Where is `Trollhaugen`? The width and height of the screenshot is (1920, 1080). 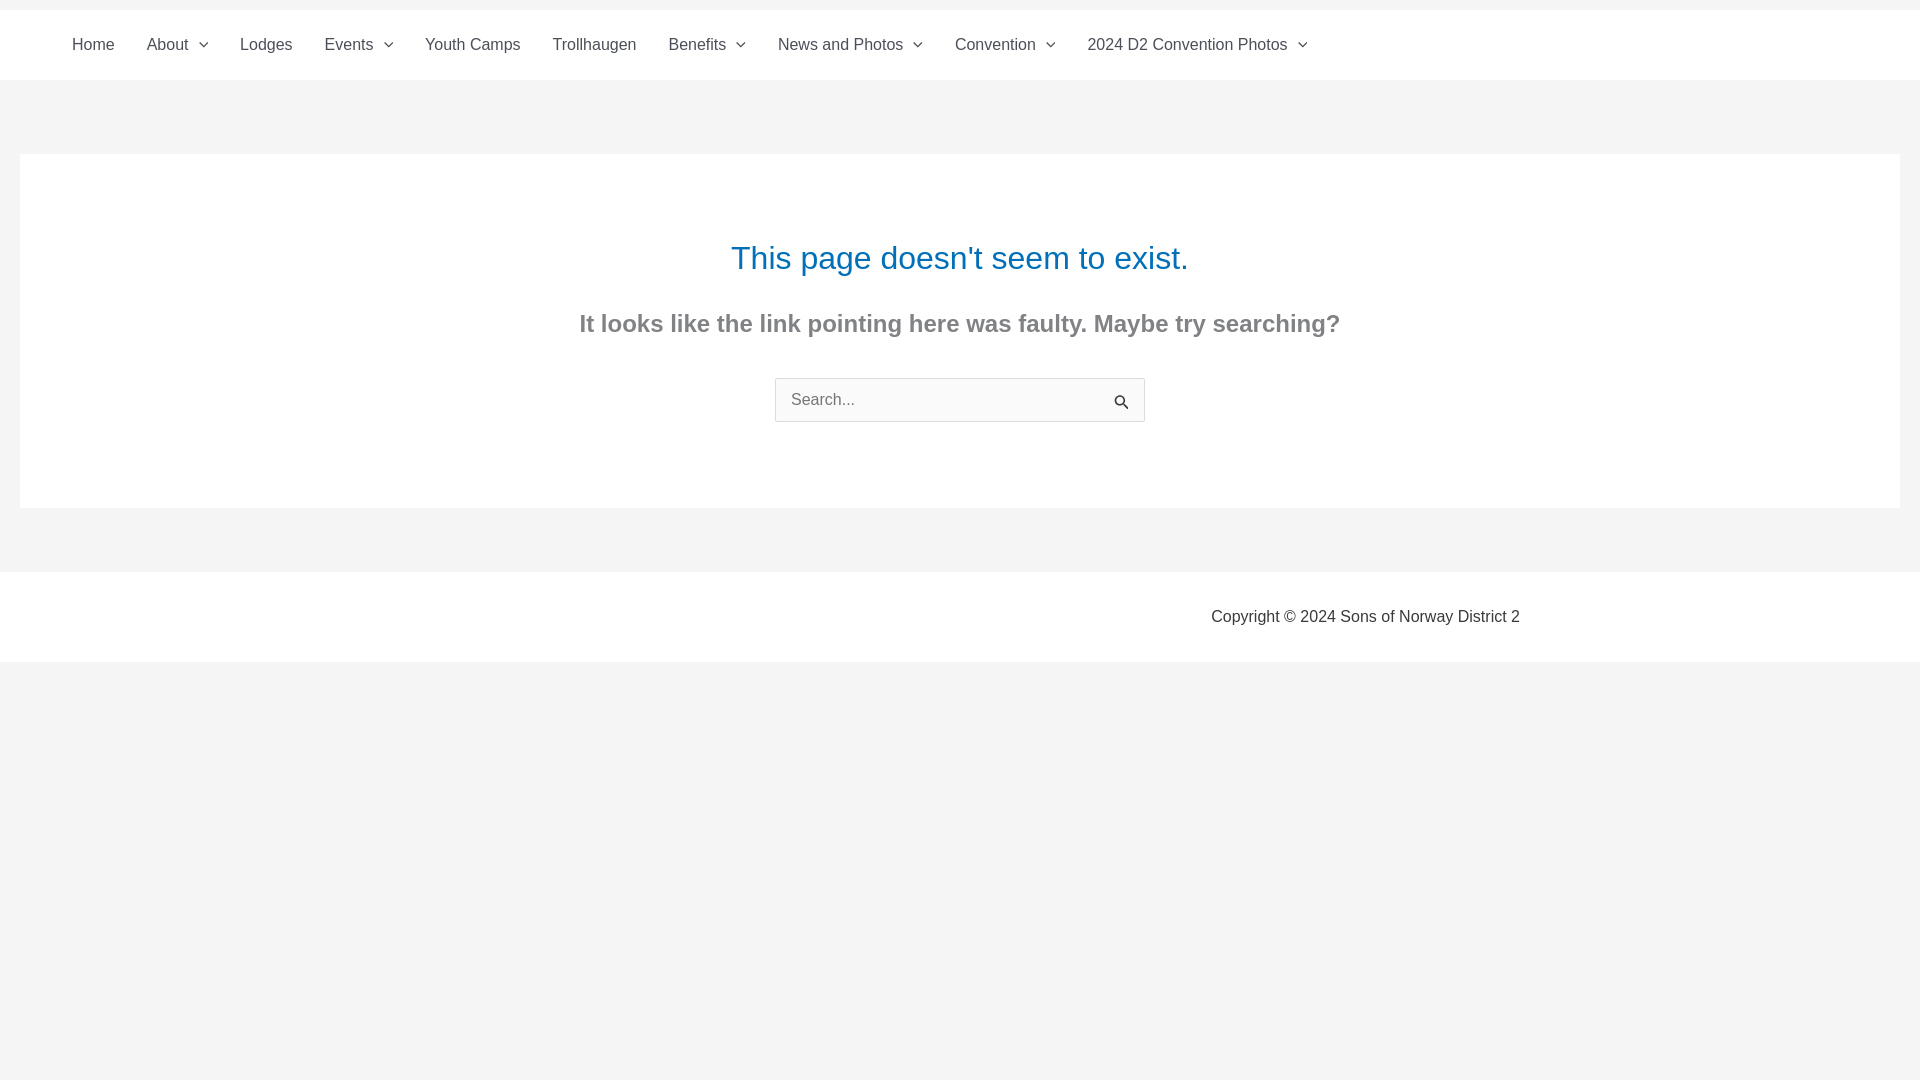 Trollhaugen is located at coordinates (594, 44).